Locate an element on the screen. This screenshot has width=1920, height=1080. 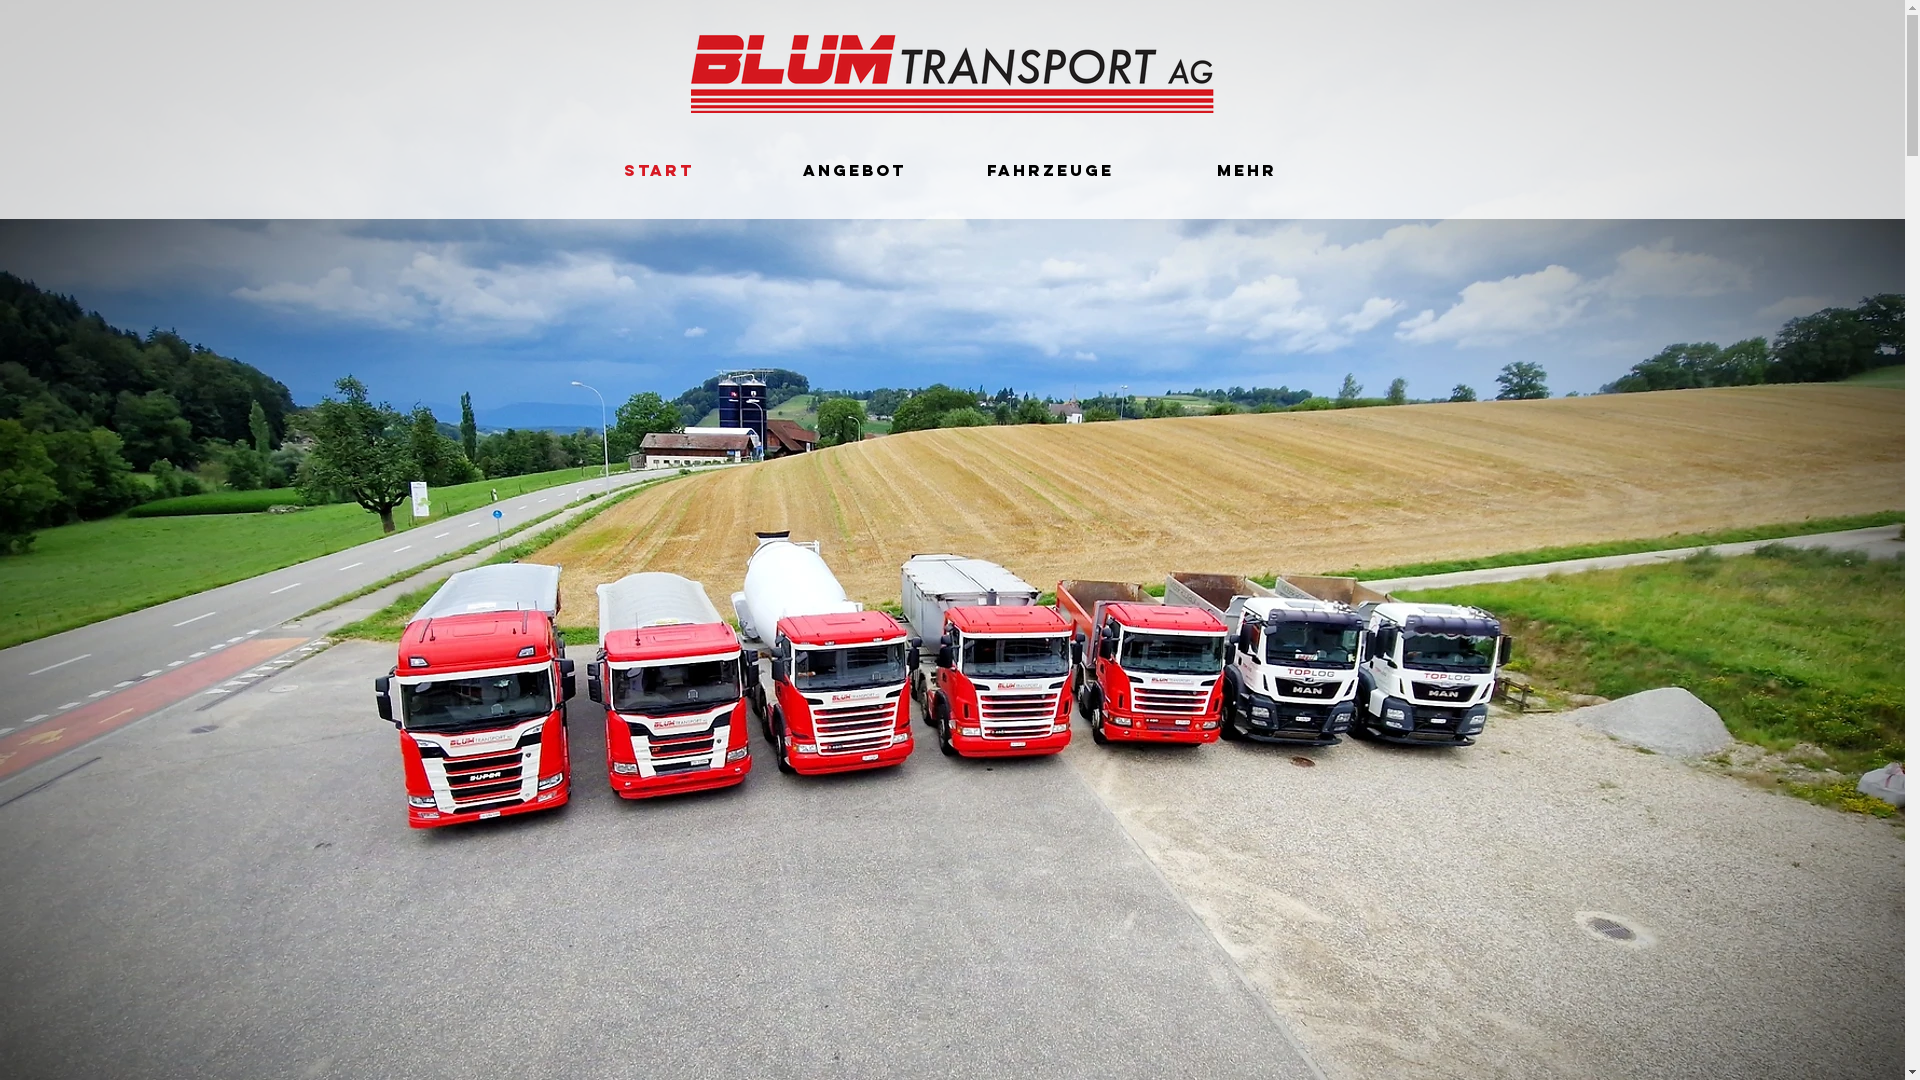
Start is located at coordinates (658, 170).